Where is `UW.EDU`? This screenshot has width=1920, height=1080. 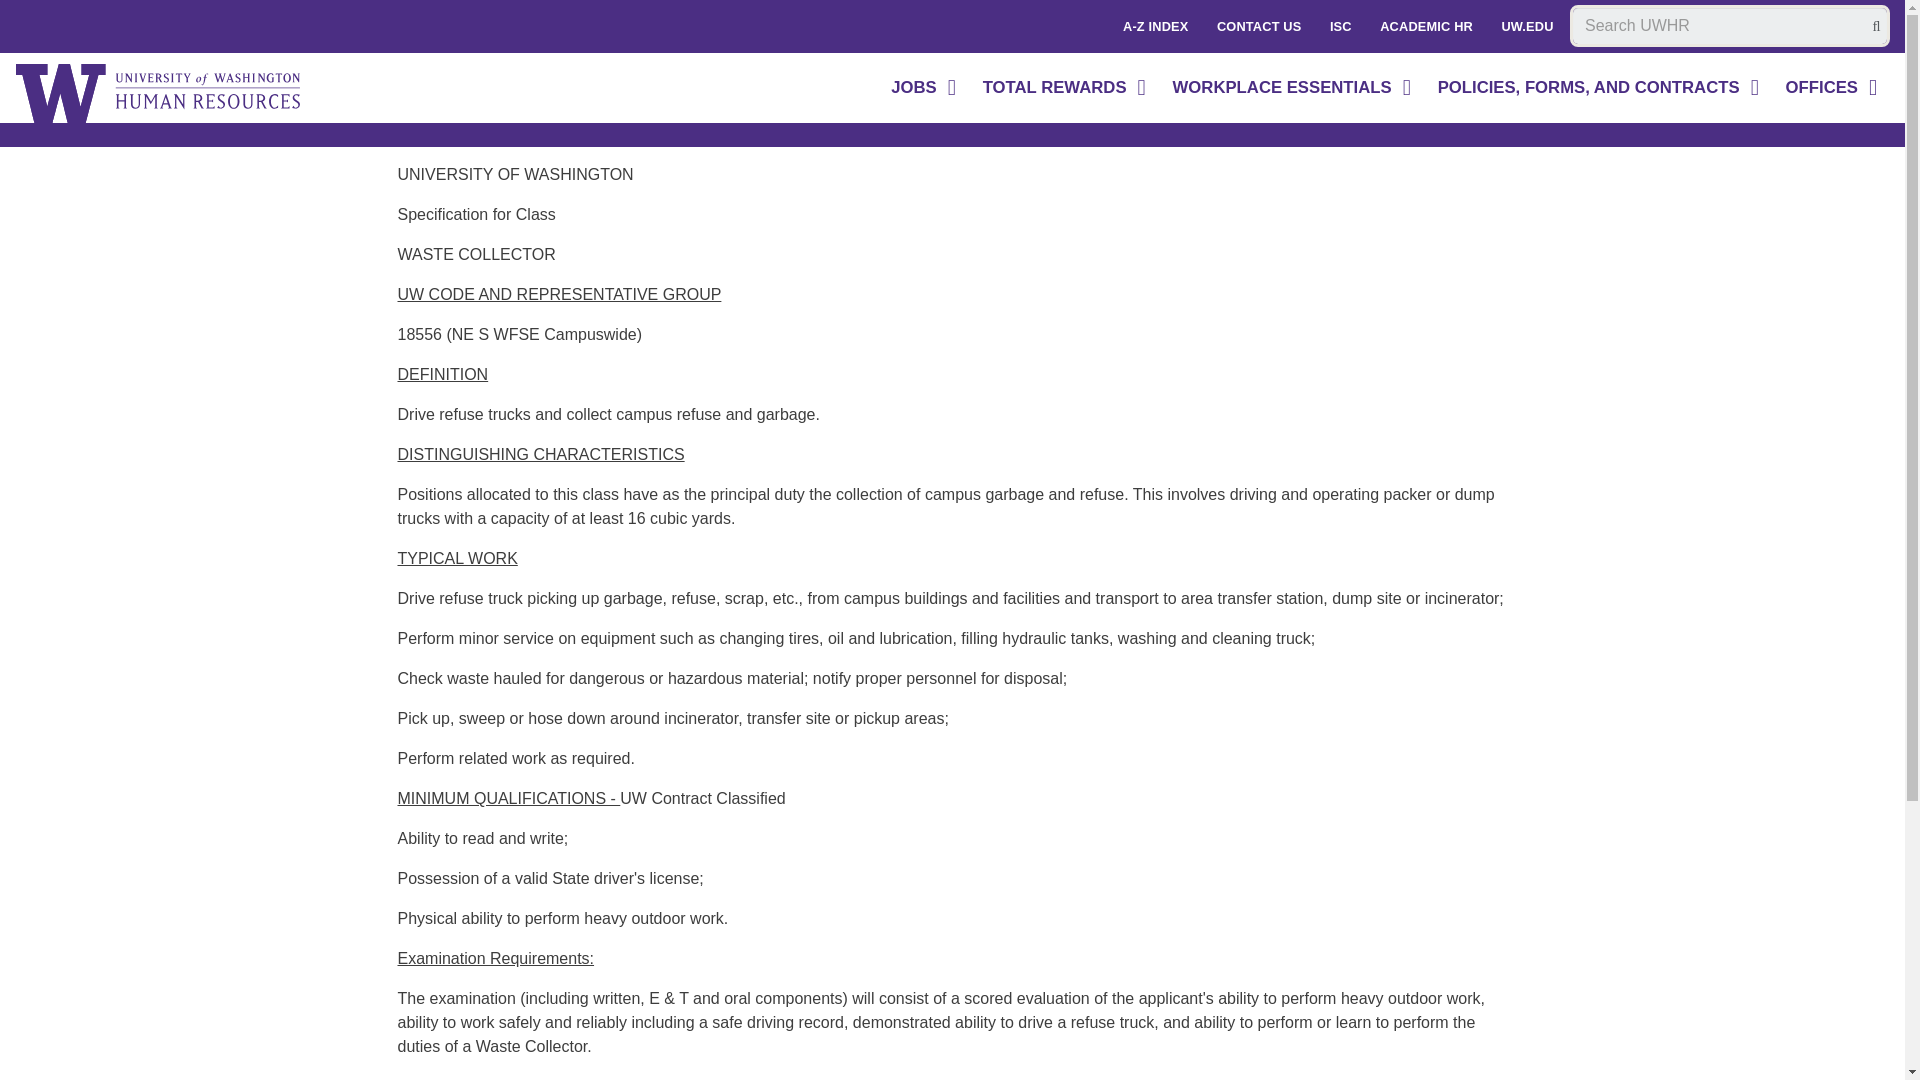
UW.EDU is located at coordinates (1526, 26).